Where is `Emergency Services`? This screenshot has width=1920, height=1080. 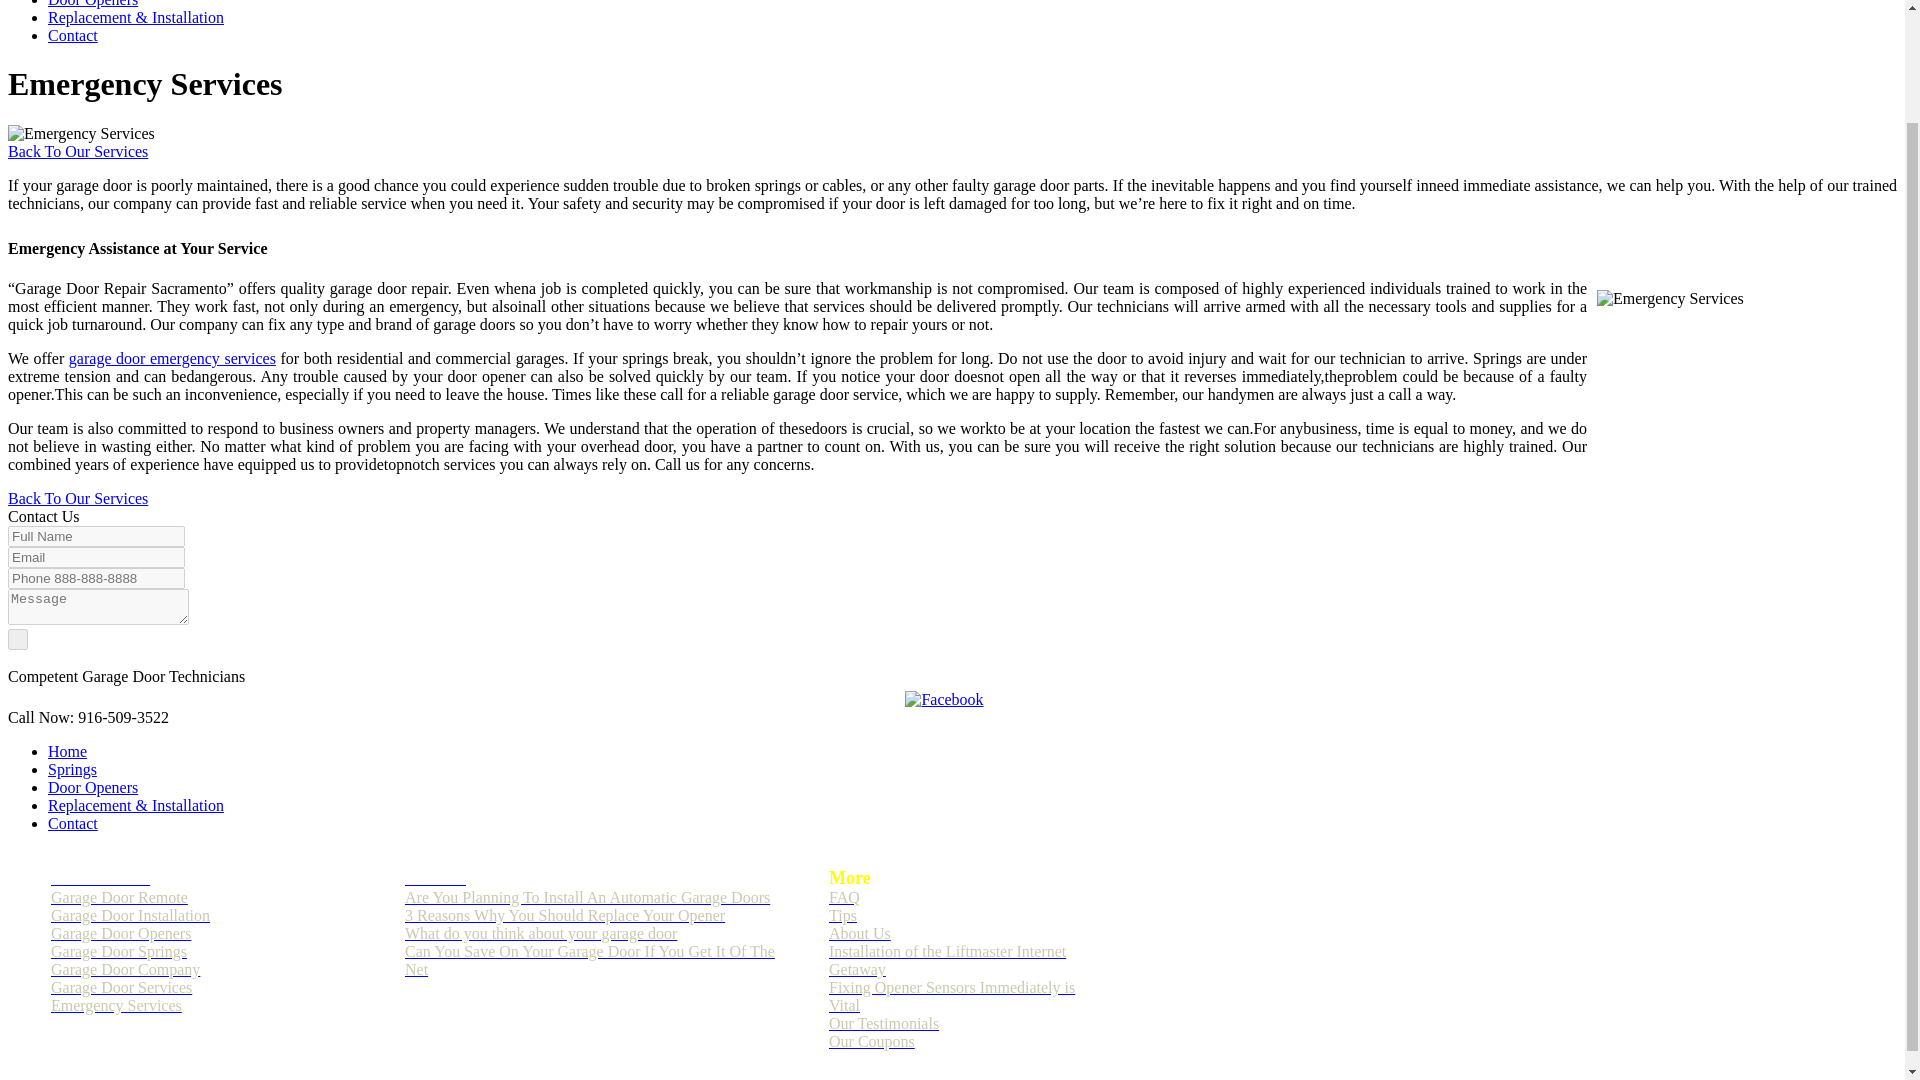
Emergency Services is located at coordinates (1742, 398).